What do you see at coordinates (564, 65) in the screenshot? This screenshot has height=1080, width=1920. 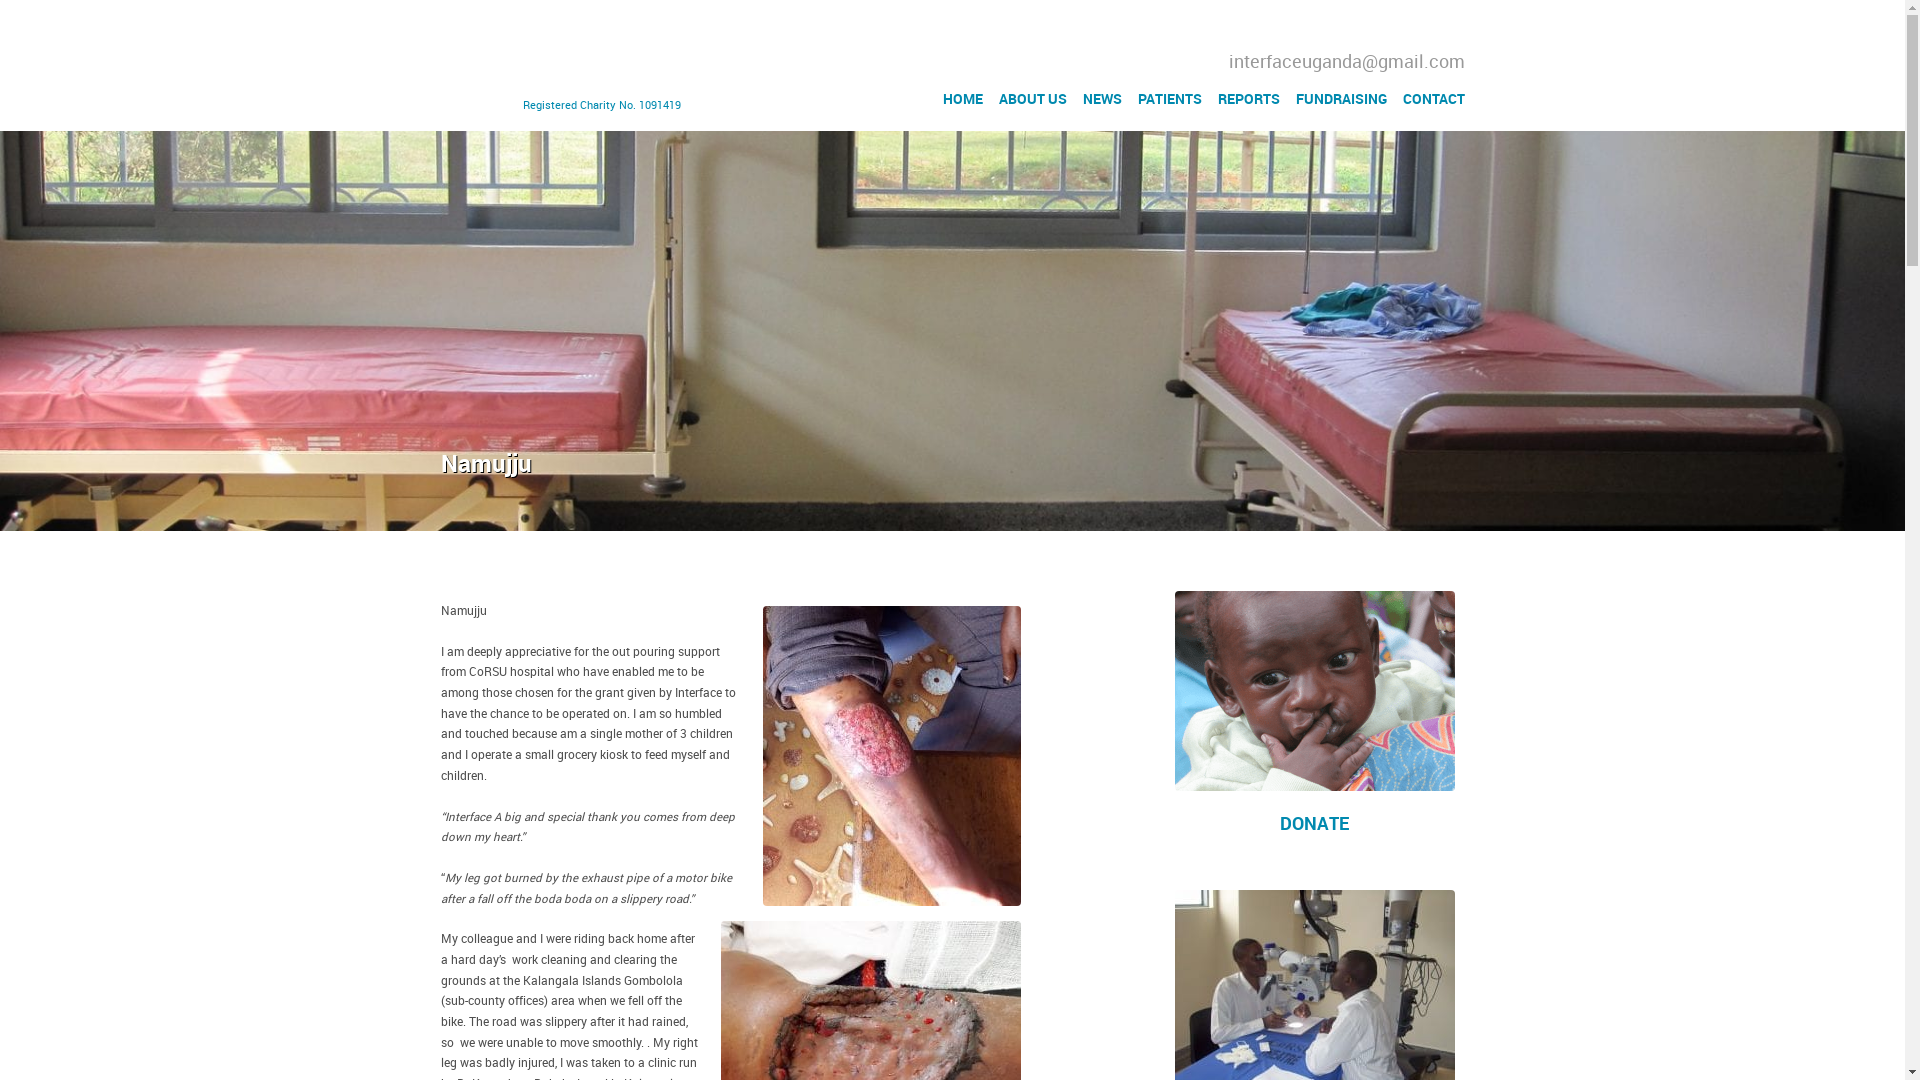 I see `Registered Charity No. 1091419` at bounding box center [564, 65].